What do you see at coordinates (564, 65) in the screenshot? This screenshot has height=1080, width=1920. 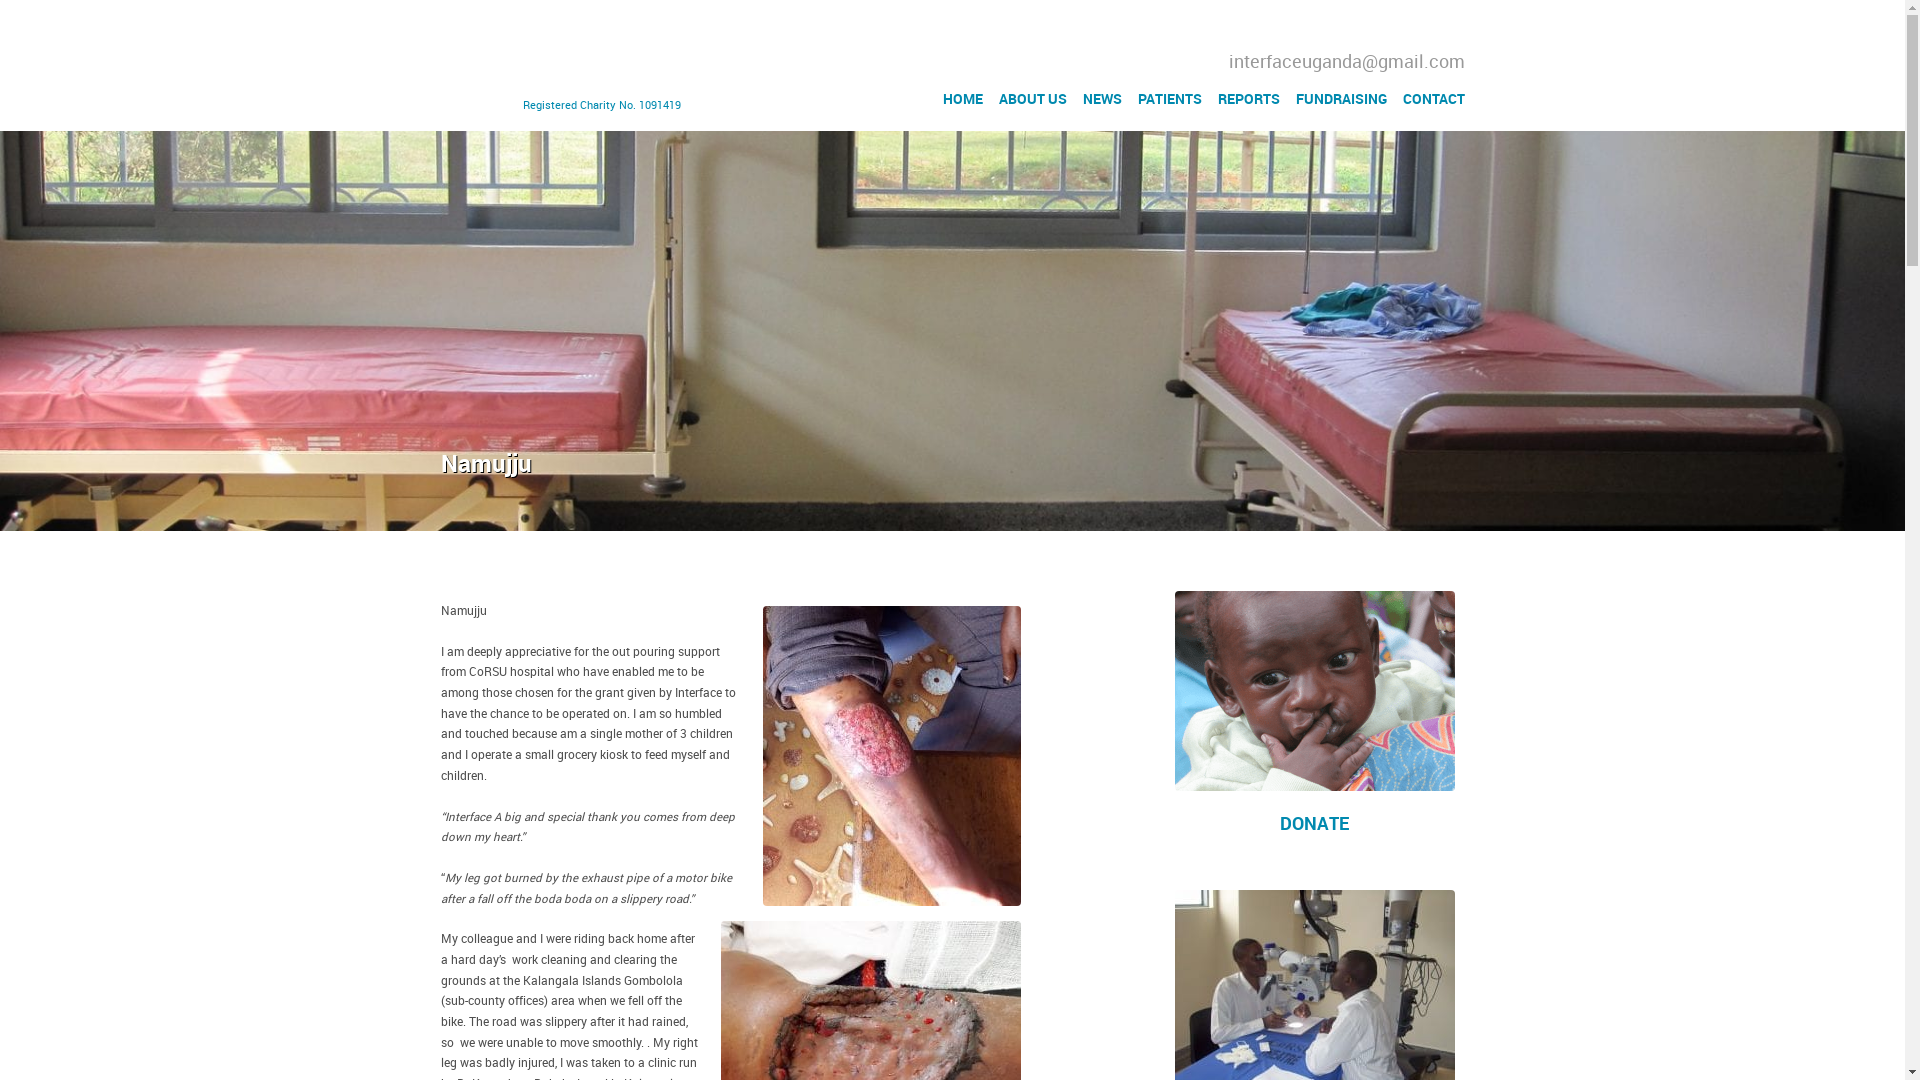 I see `Registered Charity No. 1091419` at bounding box center [564, 65].